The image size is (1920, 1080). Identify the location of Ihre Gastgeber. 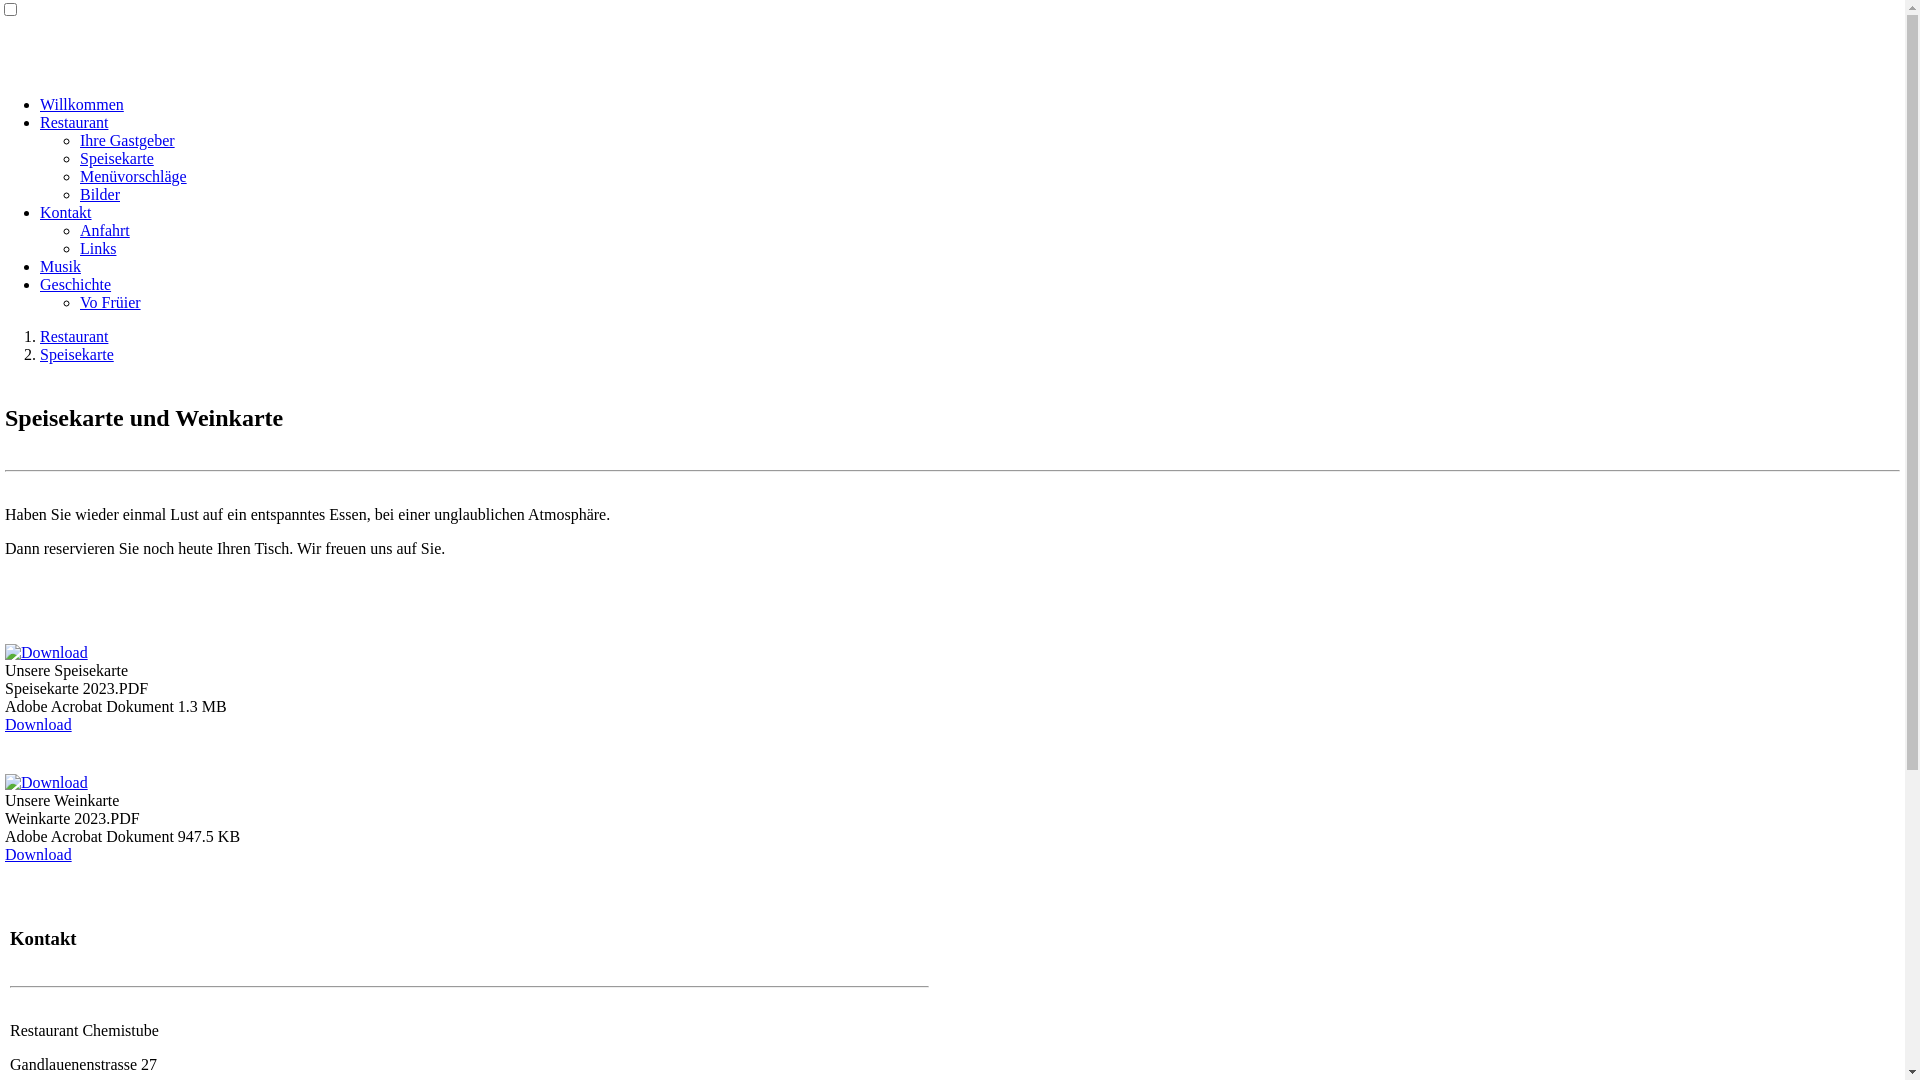
(128, 140).